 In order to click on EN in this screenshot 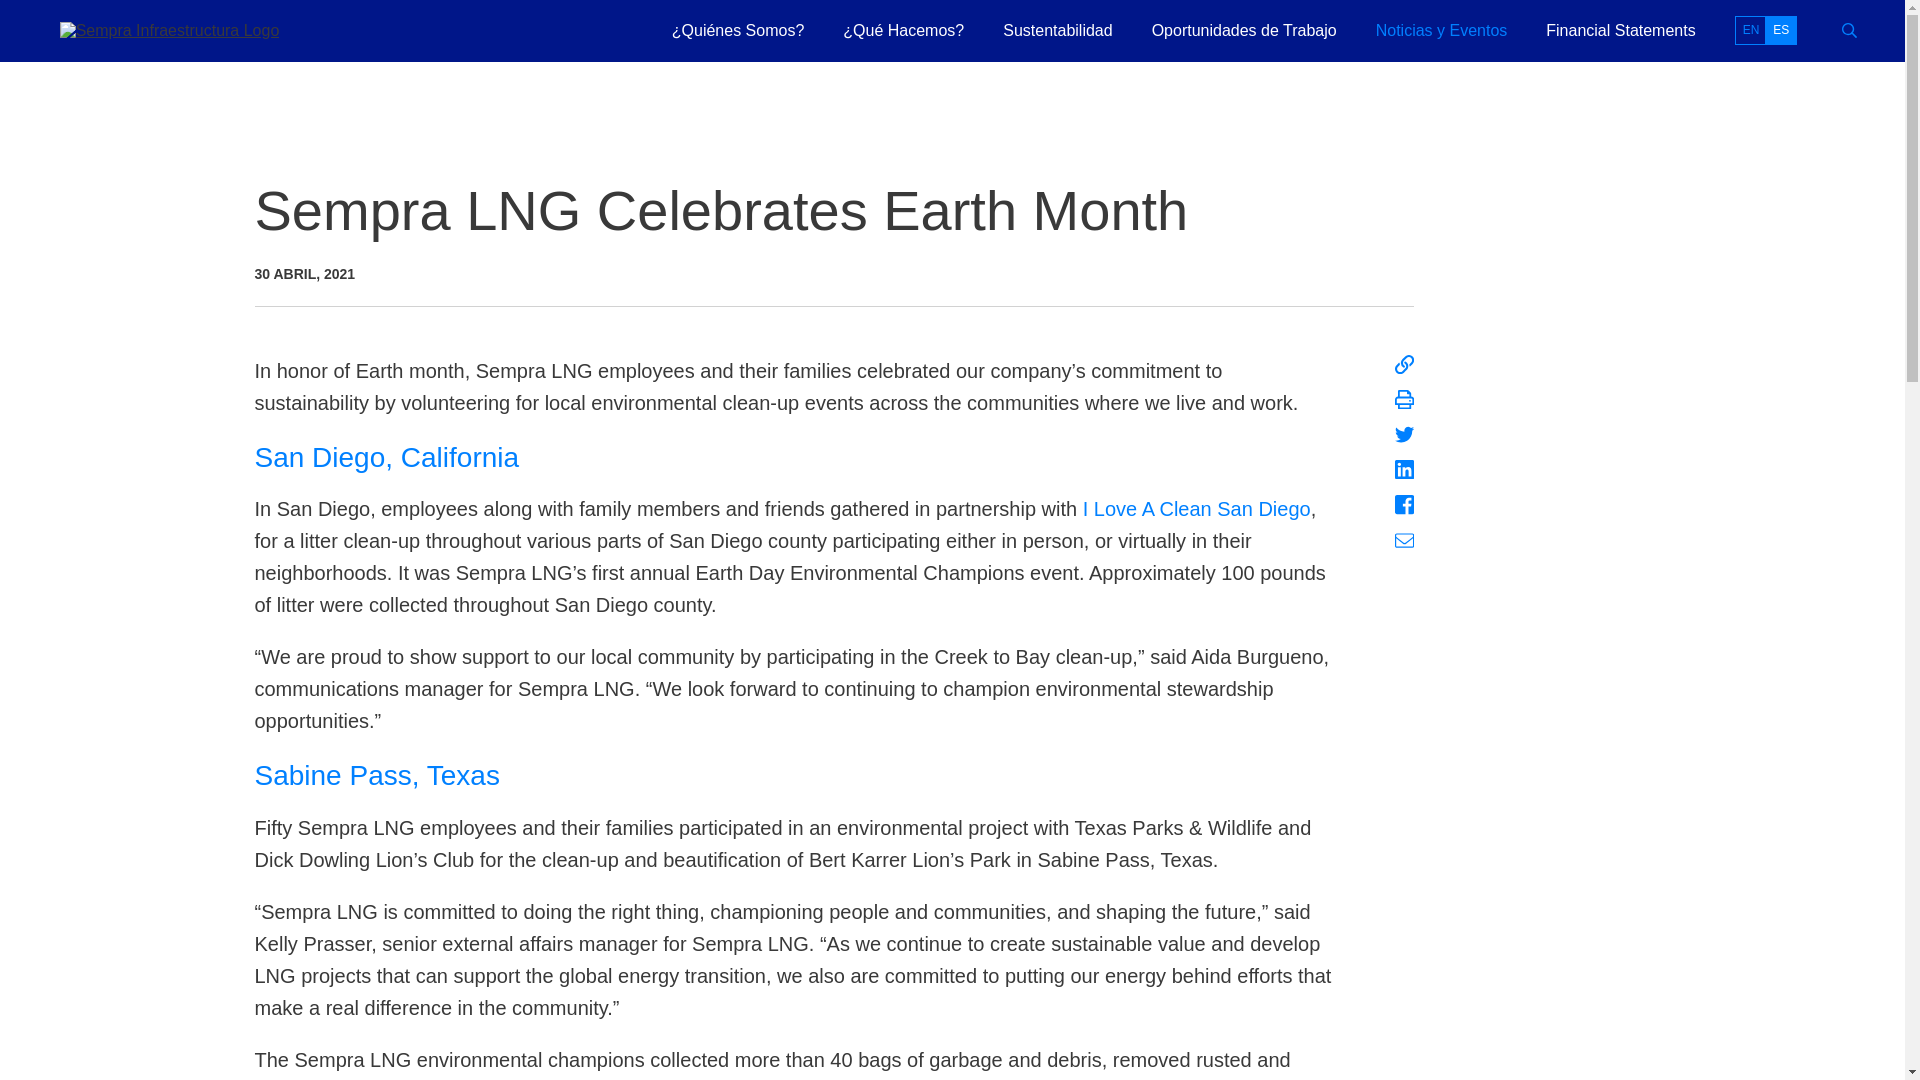, I will do `click(1750, 30)`.